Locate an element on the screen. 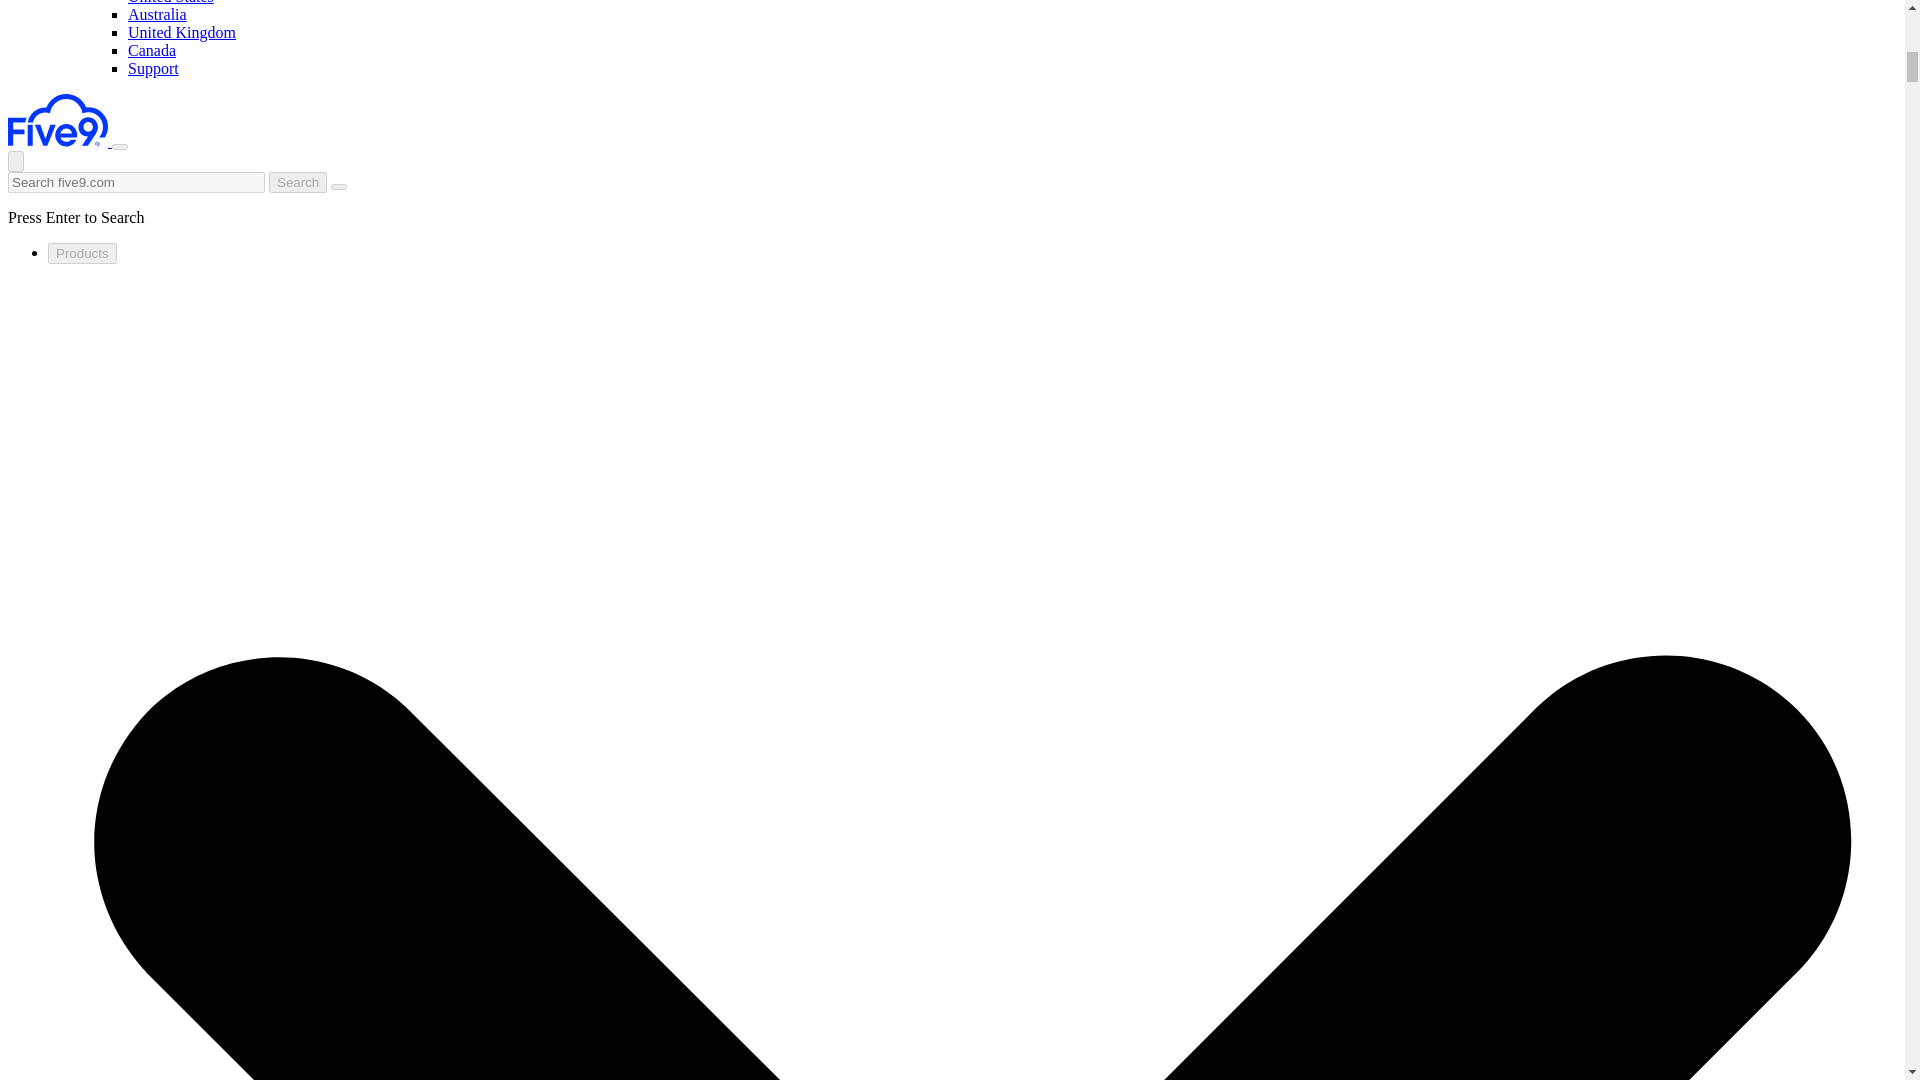 This screenshot has height=1080, width=1920. Products is located at coordinates (82, 253).